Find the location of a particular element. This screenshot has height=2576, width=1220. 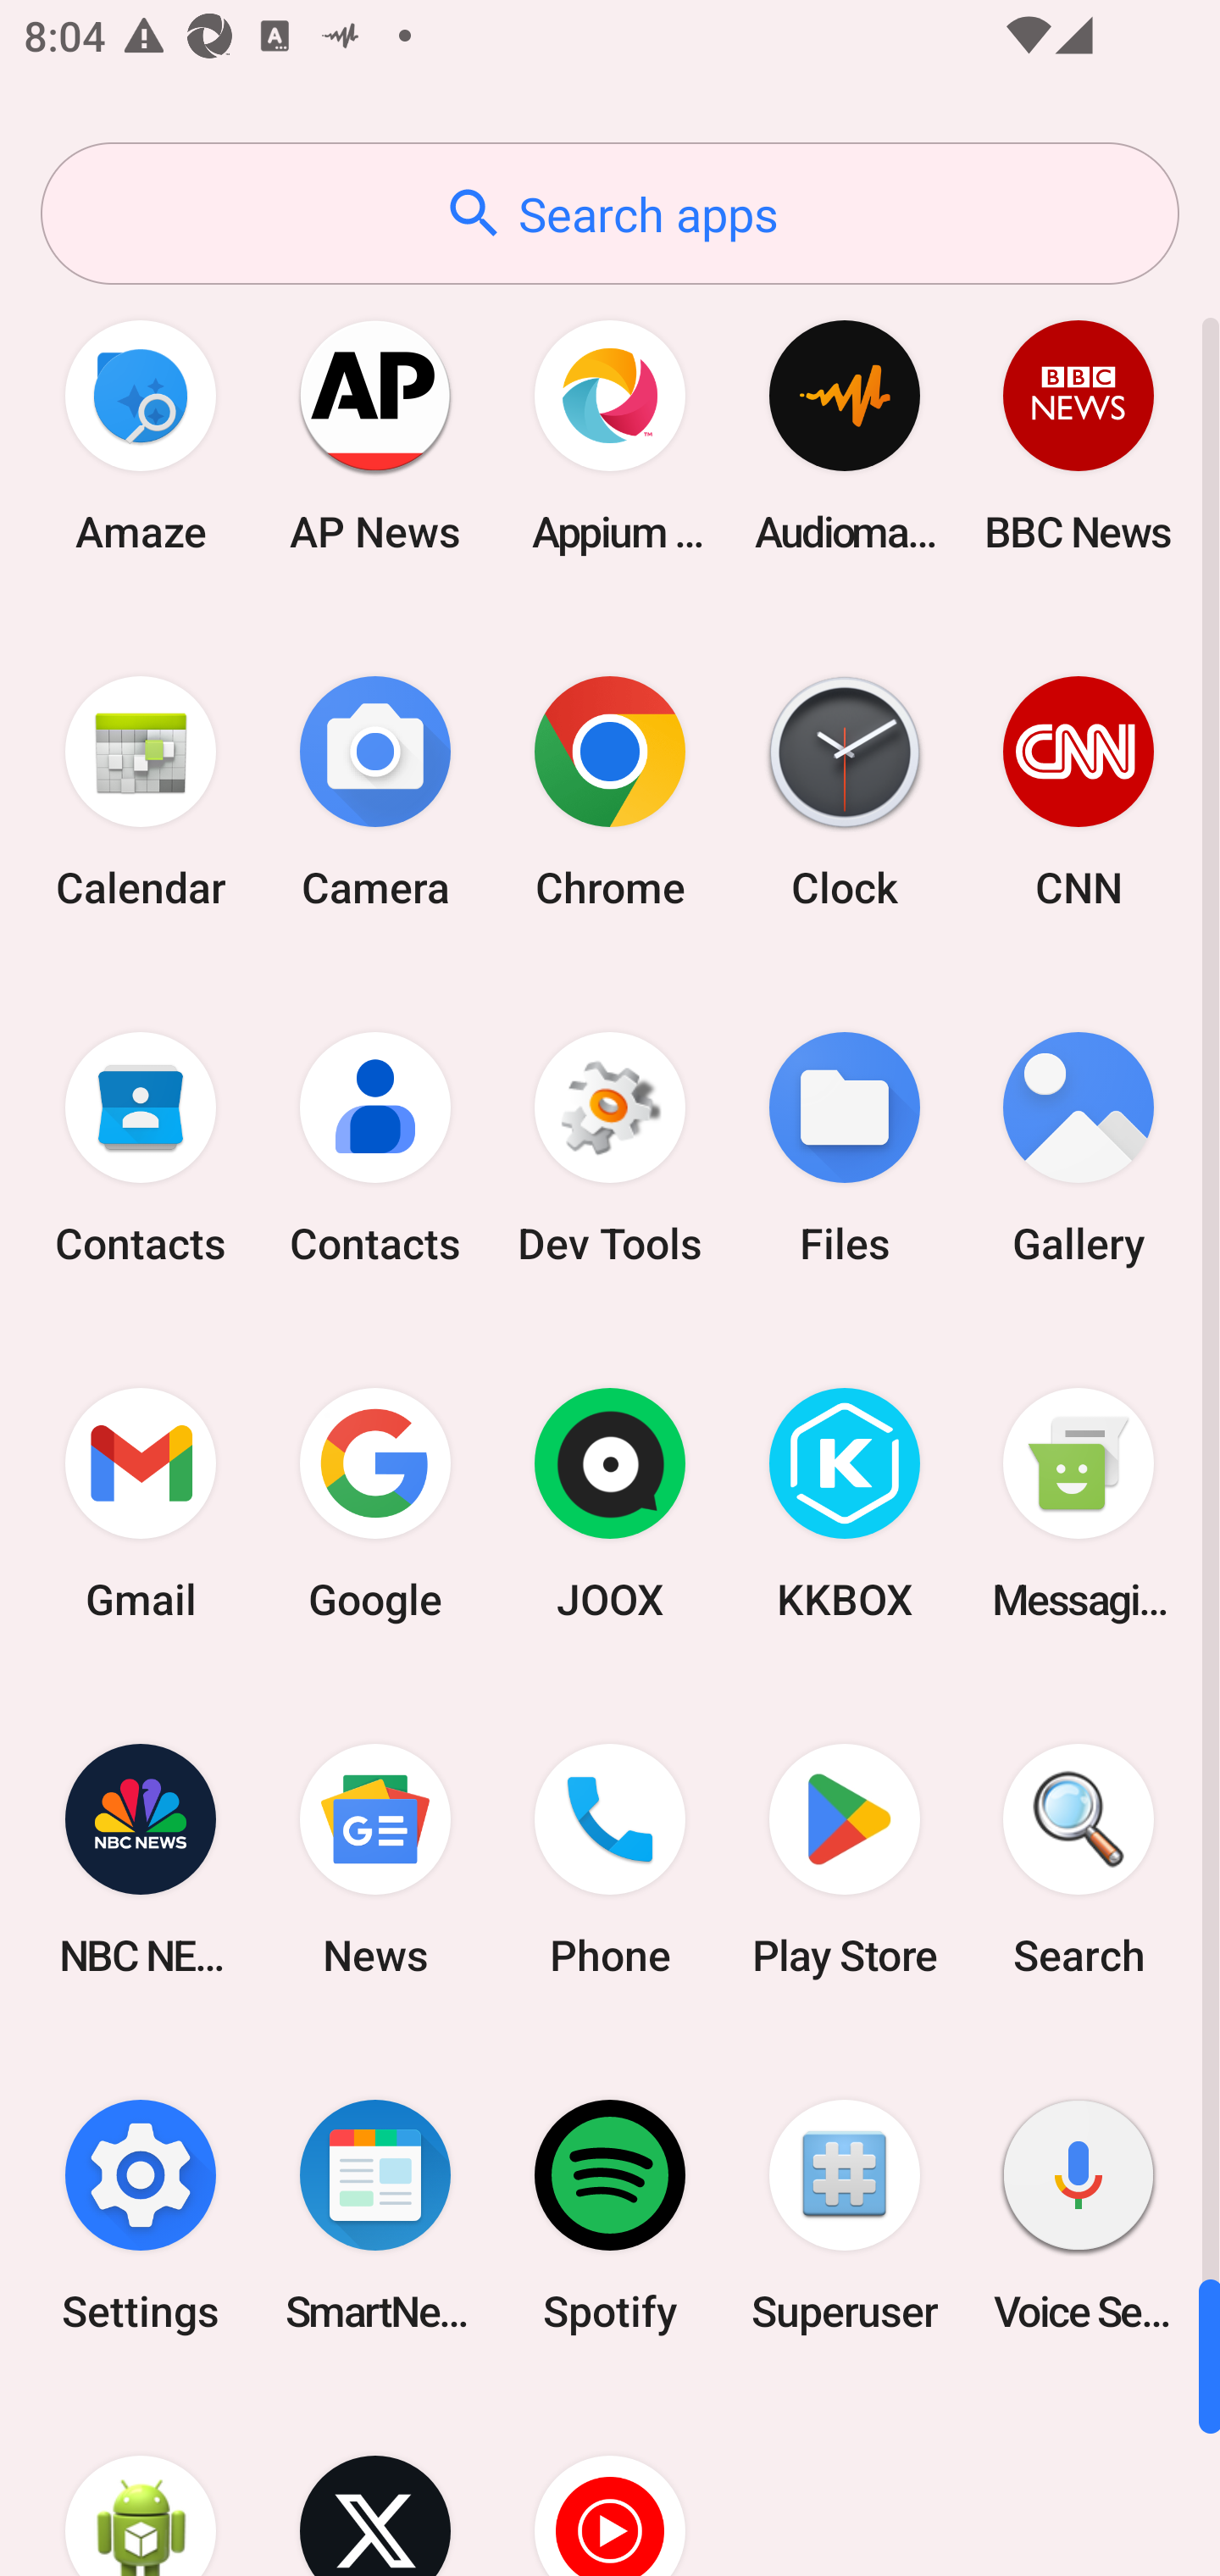

Gallery is located at coordinates (1079, 1149).